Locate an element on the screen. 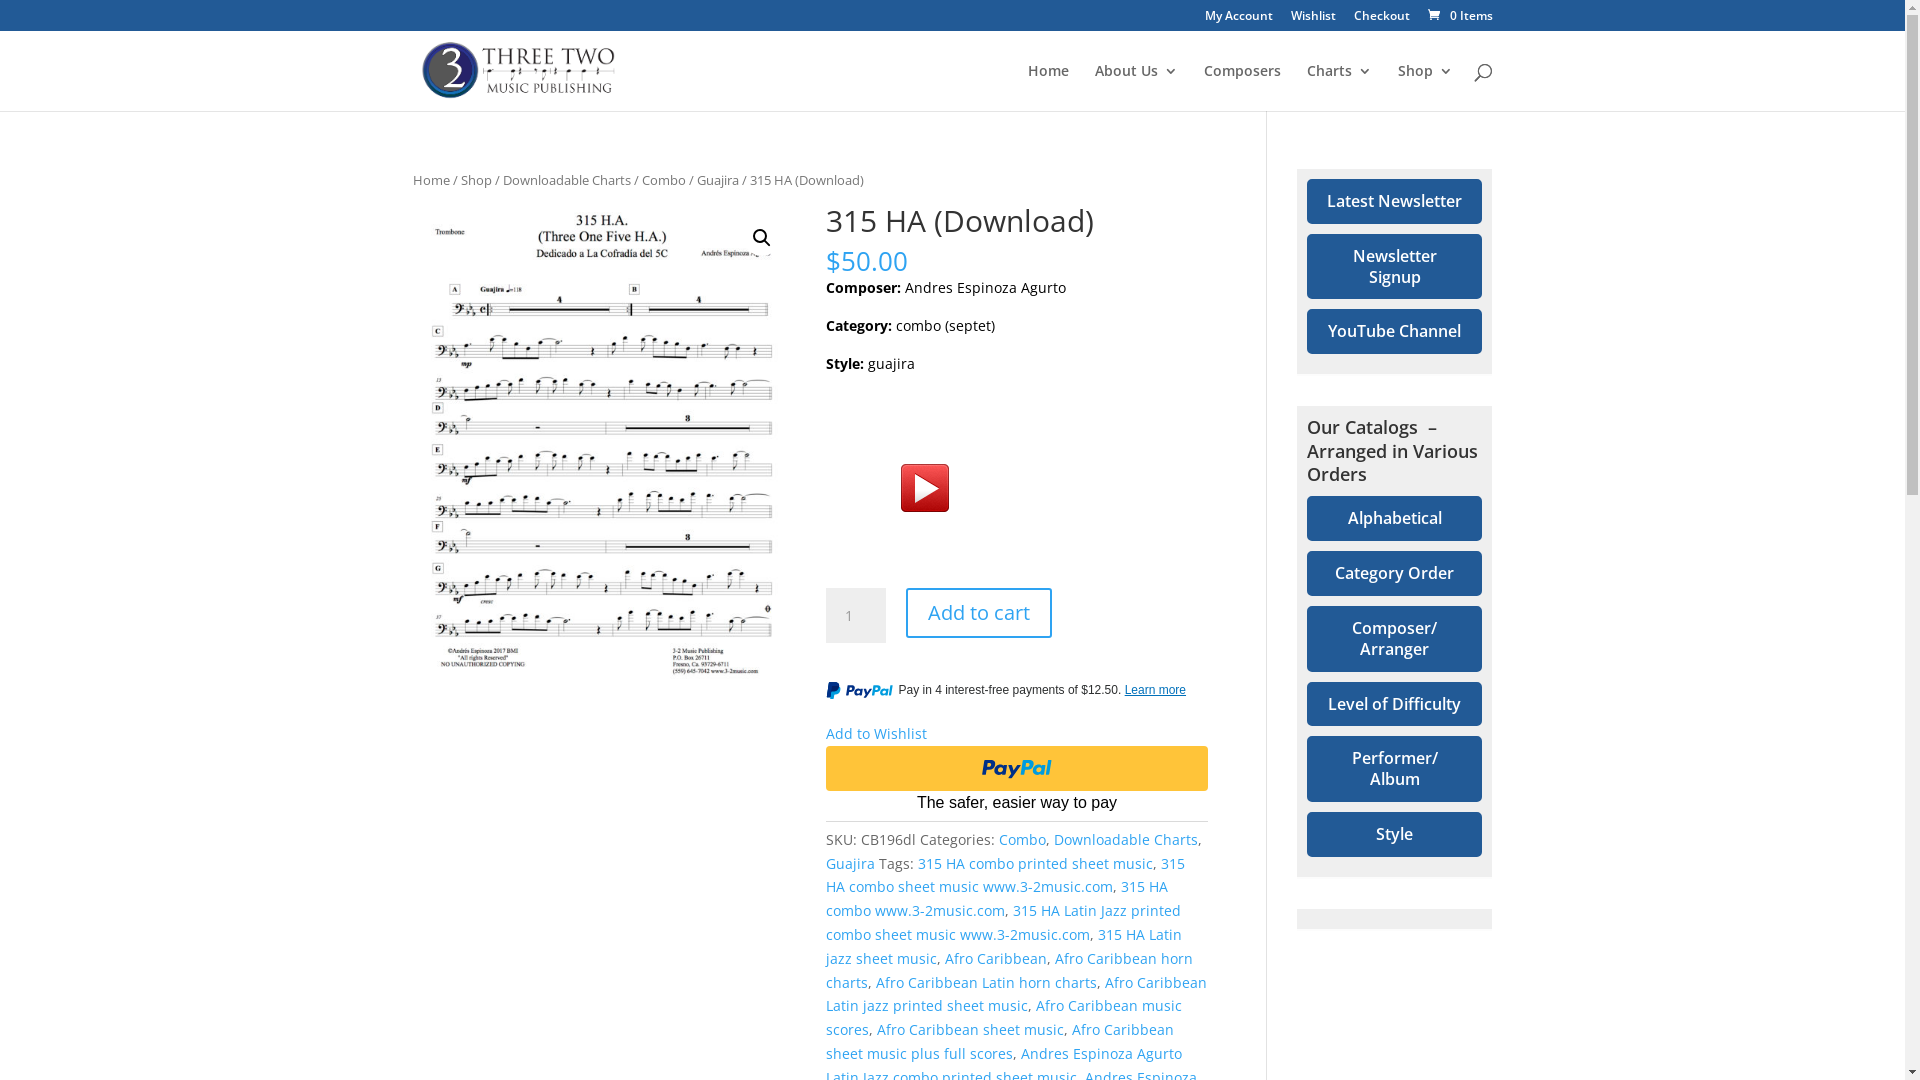 This screenshot has width=1920, height=1080. Checkout is located at coordinates (1382, 20).